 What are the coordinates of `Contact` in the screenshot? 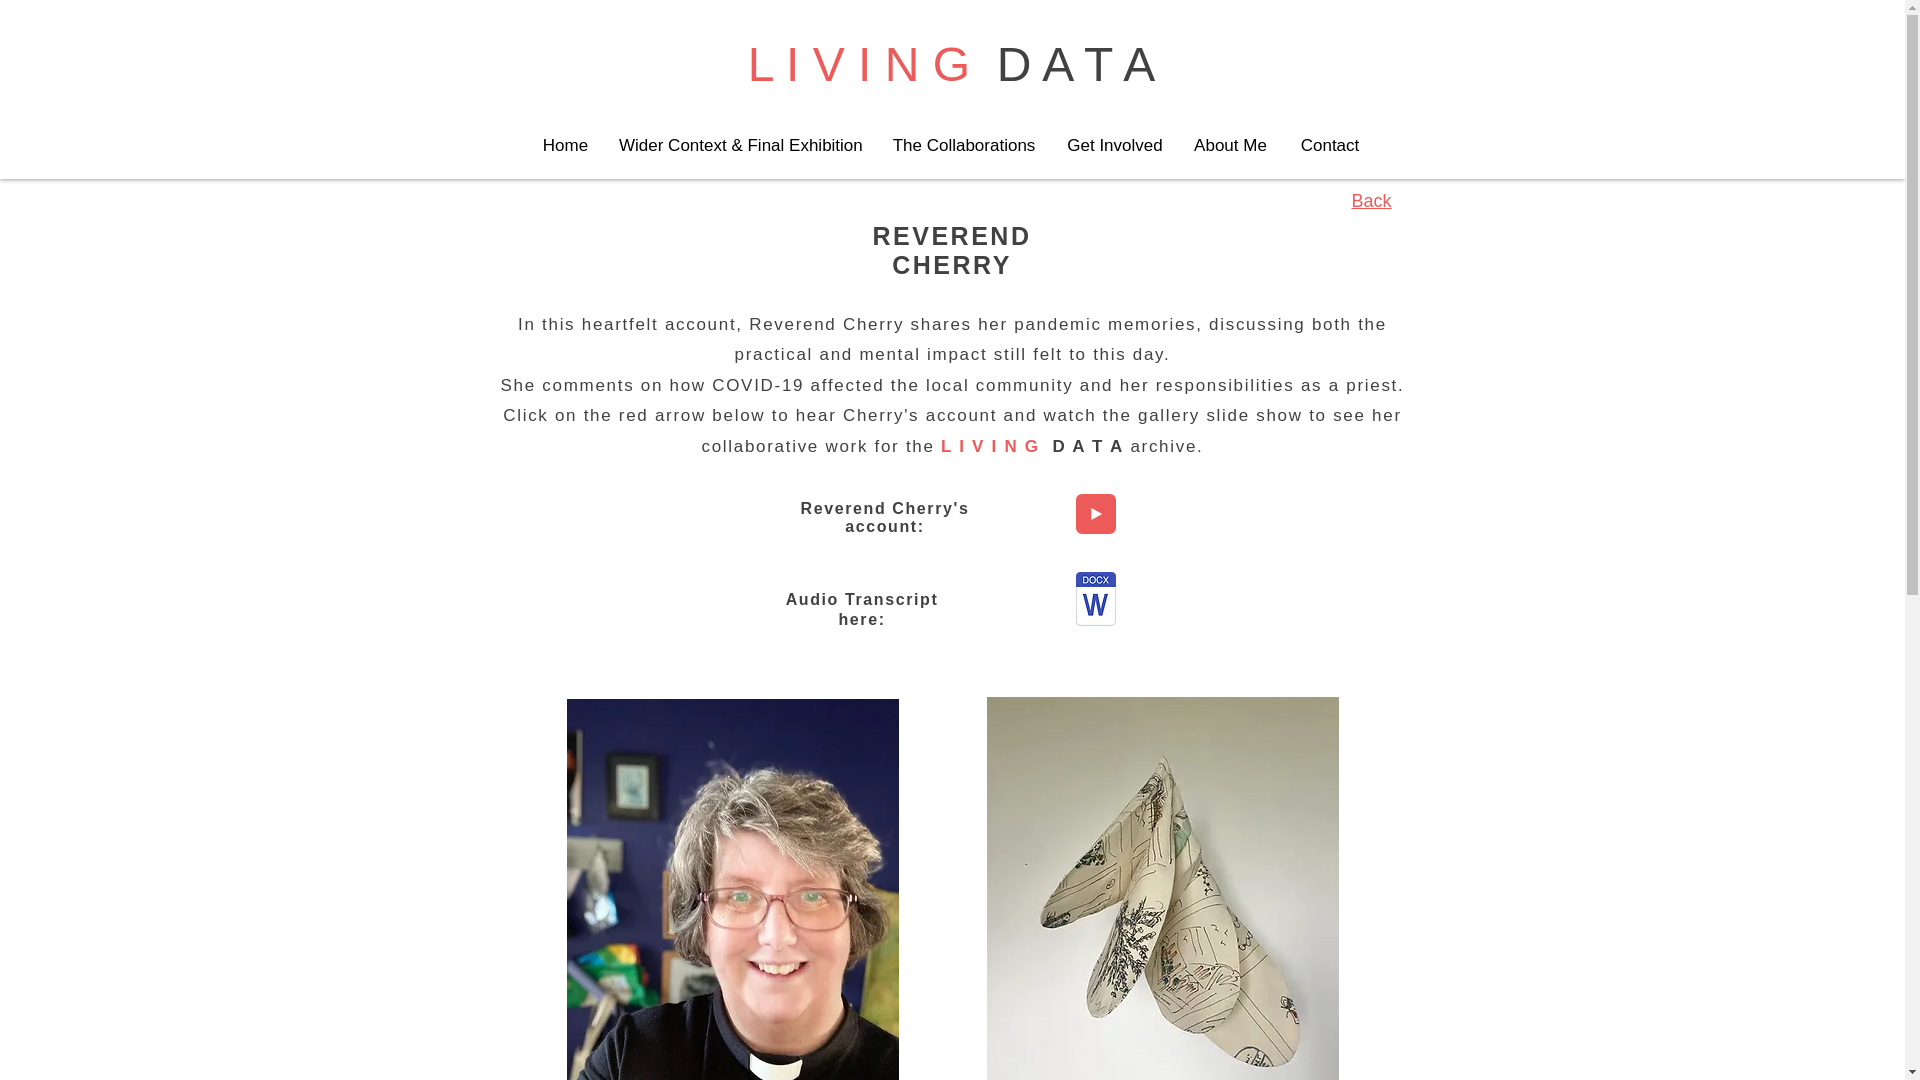 It's located at (1329, 144).